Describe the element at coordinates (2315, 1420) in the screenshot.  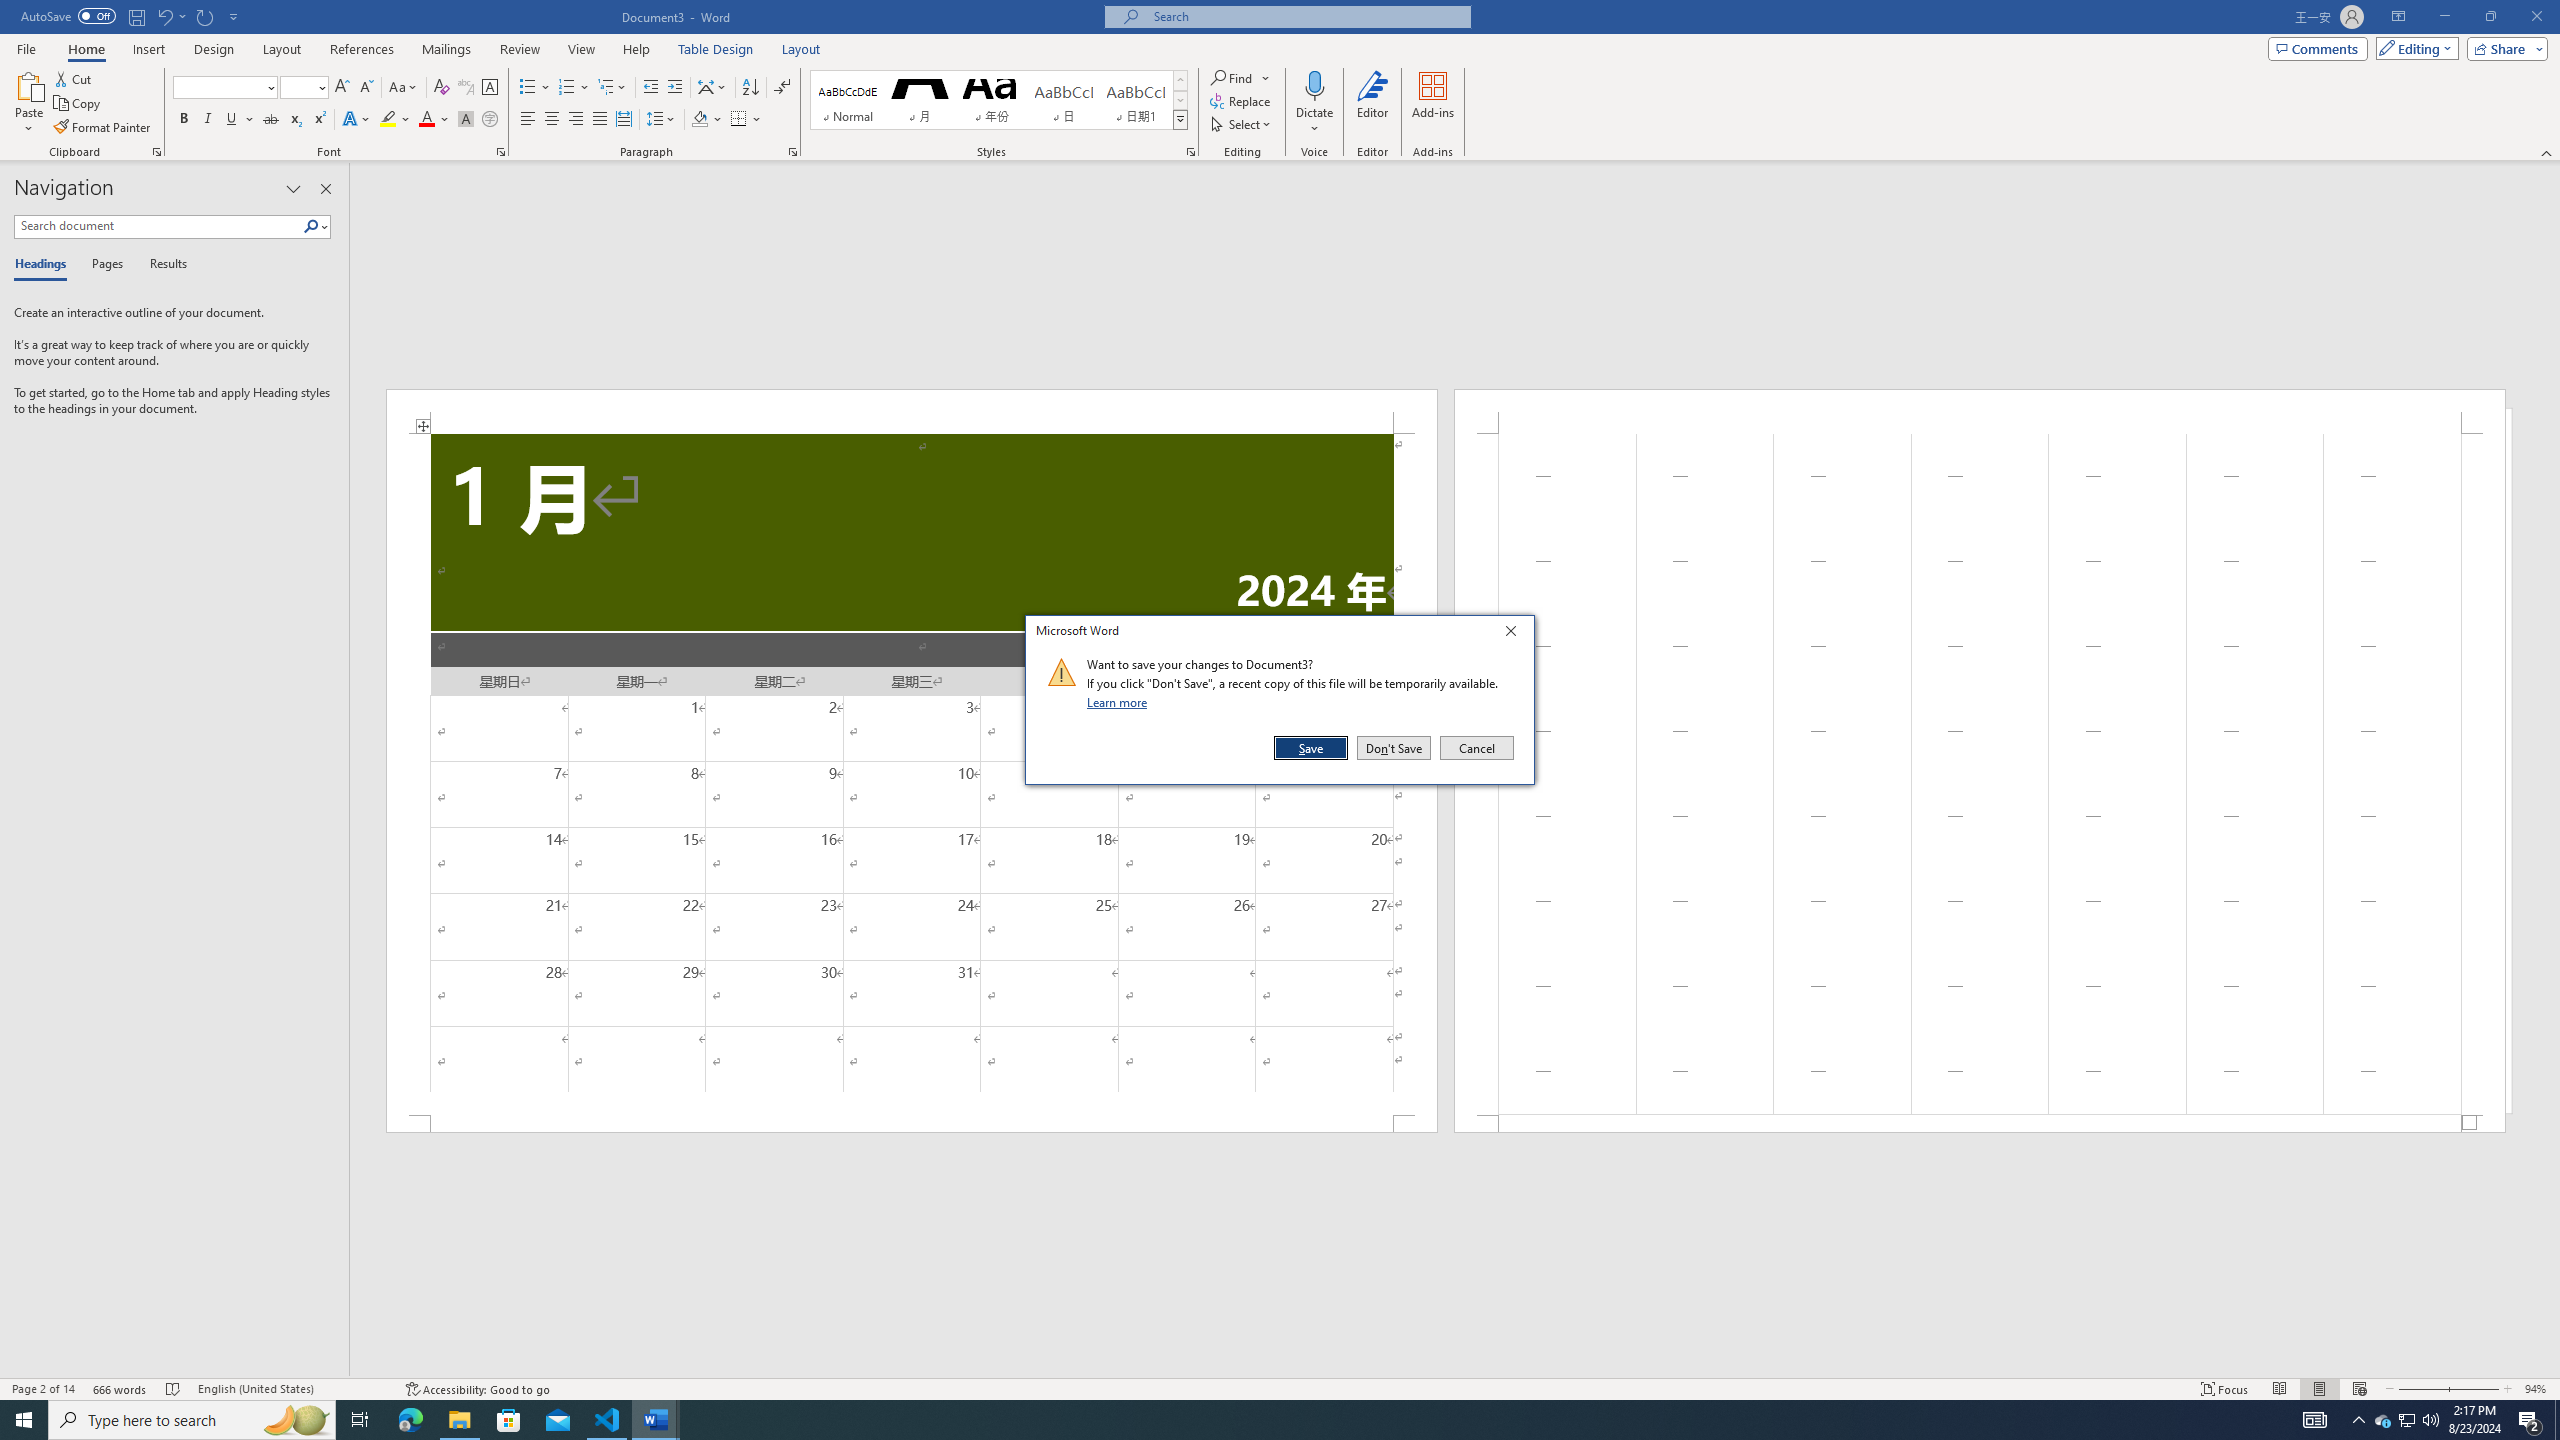
I see `AutomationID: 4105` at that location.